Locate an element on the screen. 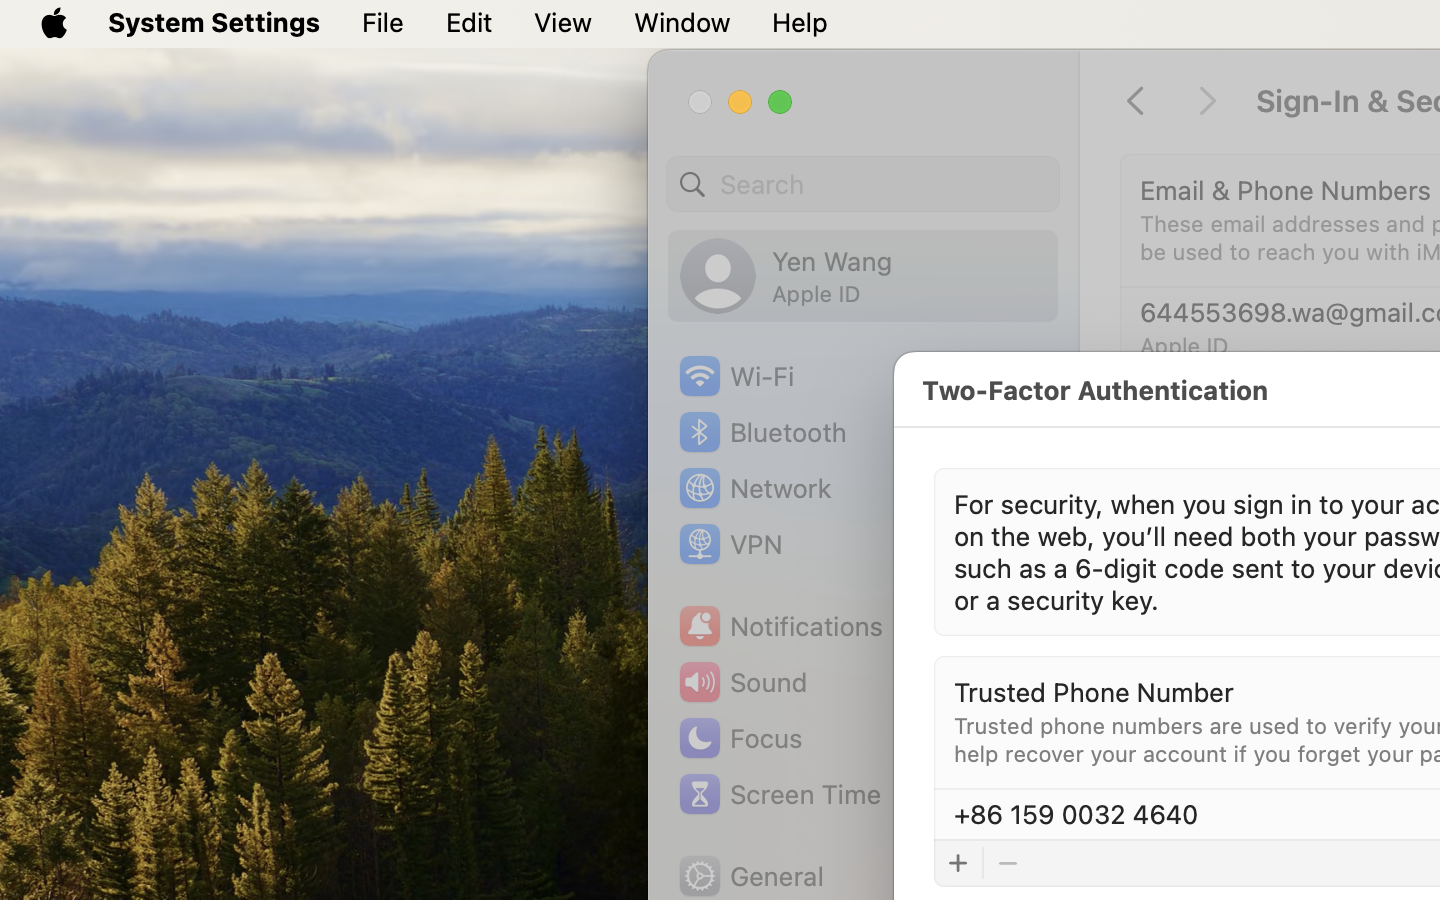 The height and width of the screenshot is (900, 1440). Network is located at coordinates (754, 488).